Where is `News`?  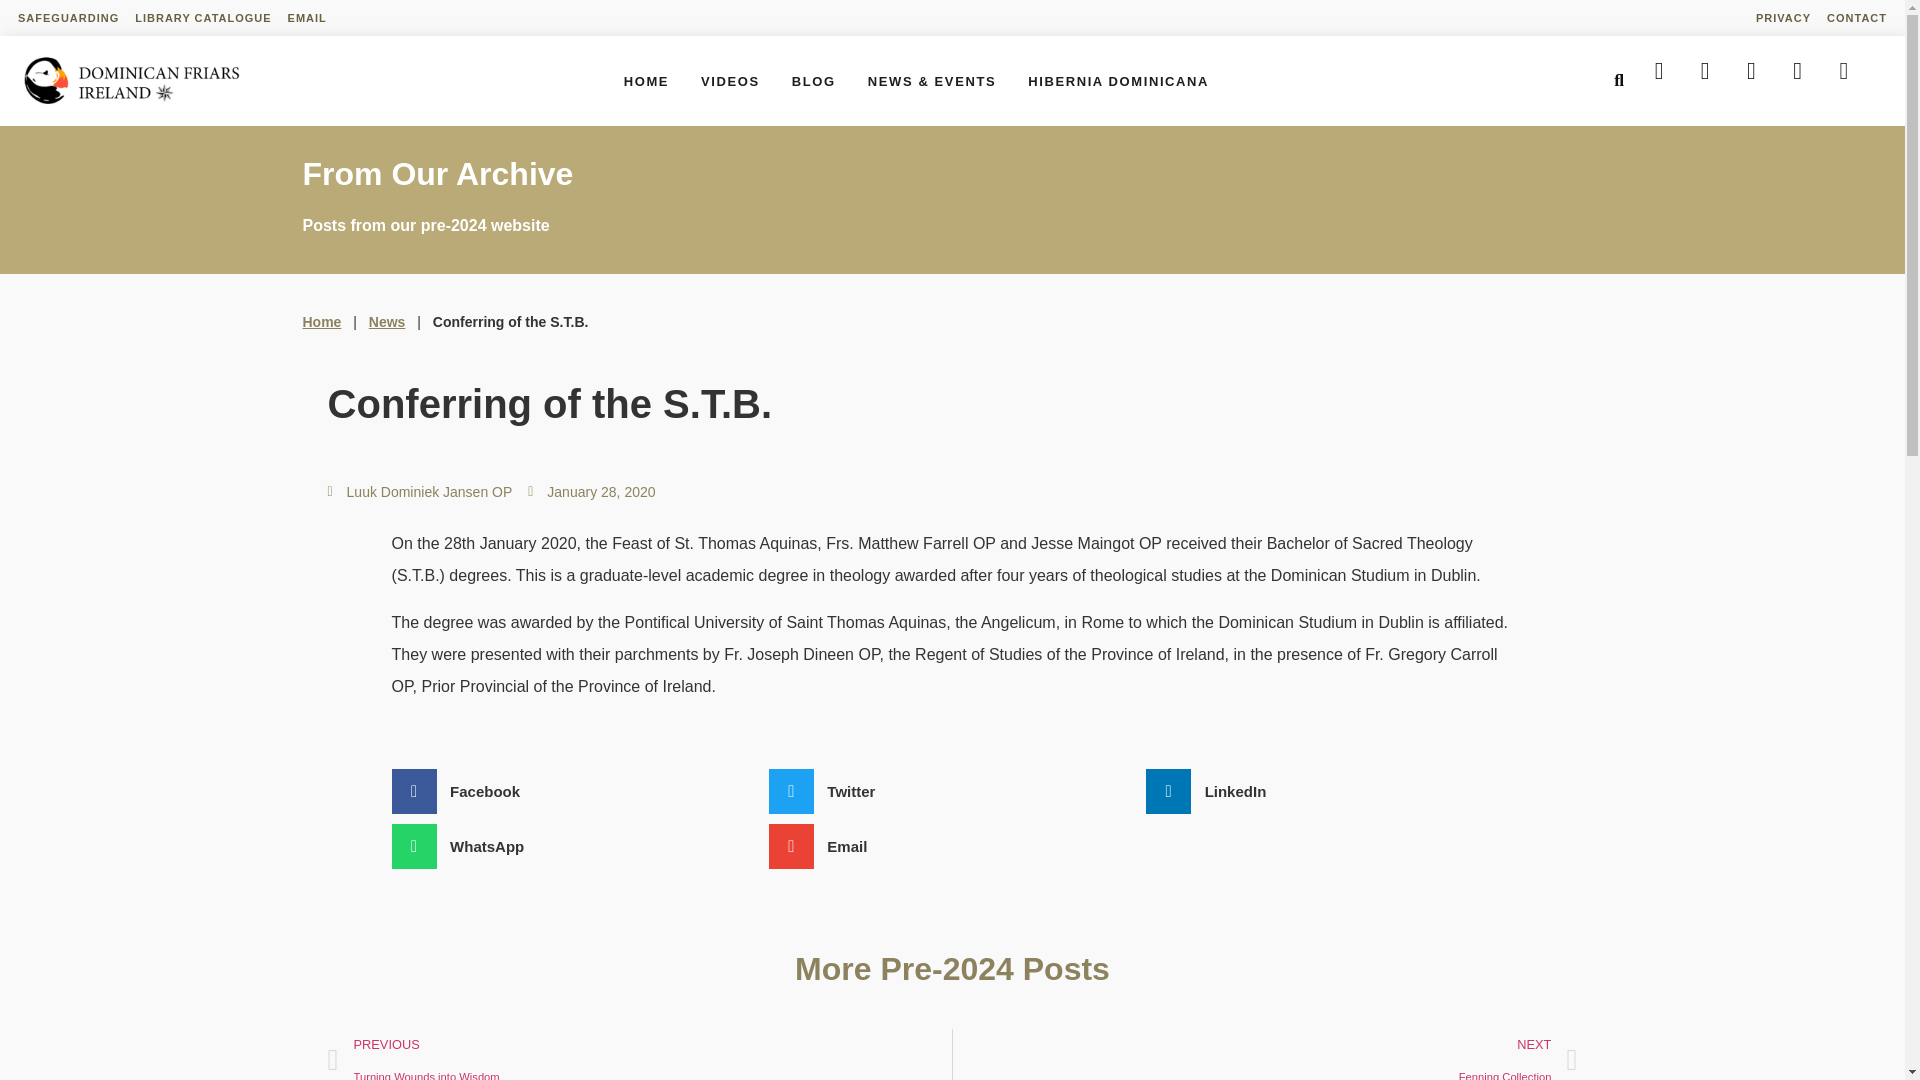
News is located at coordinates (386, 322).